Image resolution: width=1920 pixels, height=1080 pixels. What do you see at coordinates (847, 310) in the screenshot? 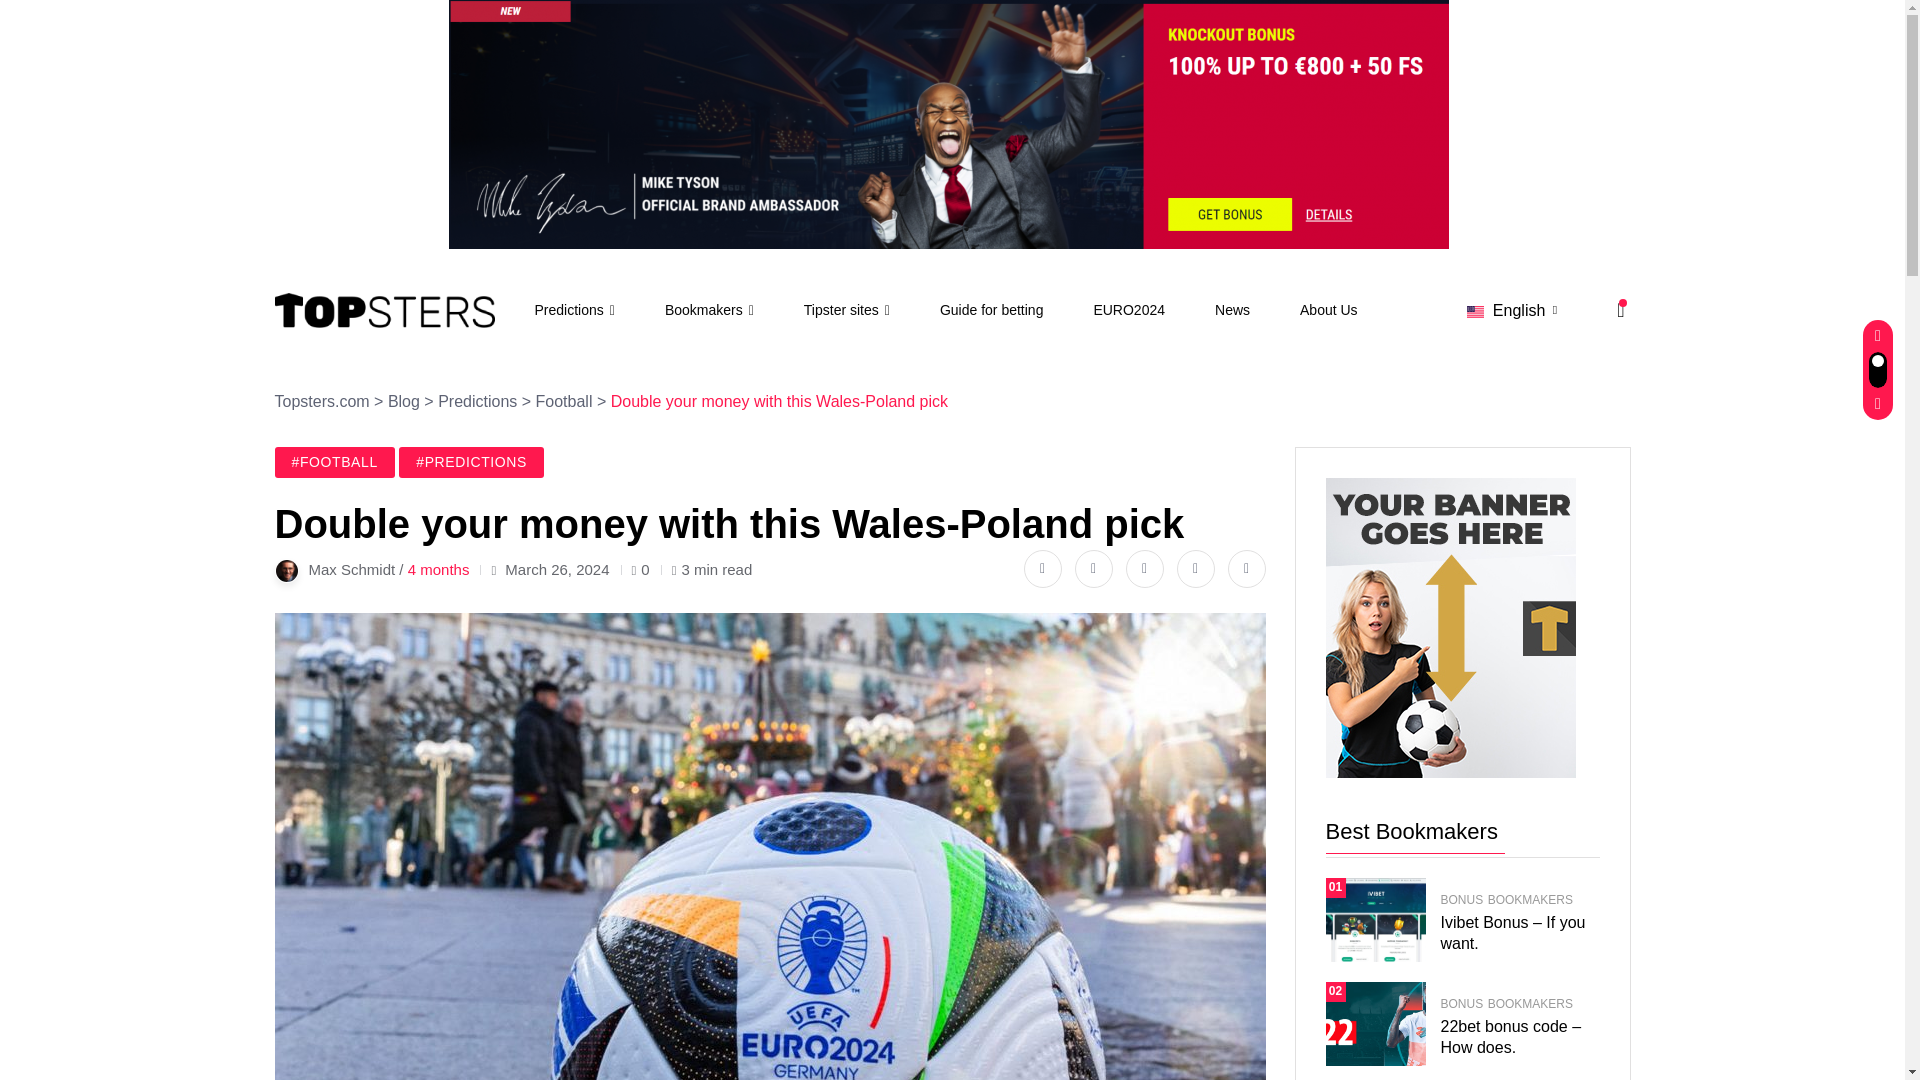
I see `Tipster sites` at bounding box center [847, 310].